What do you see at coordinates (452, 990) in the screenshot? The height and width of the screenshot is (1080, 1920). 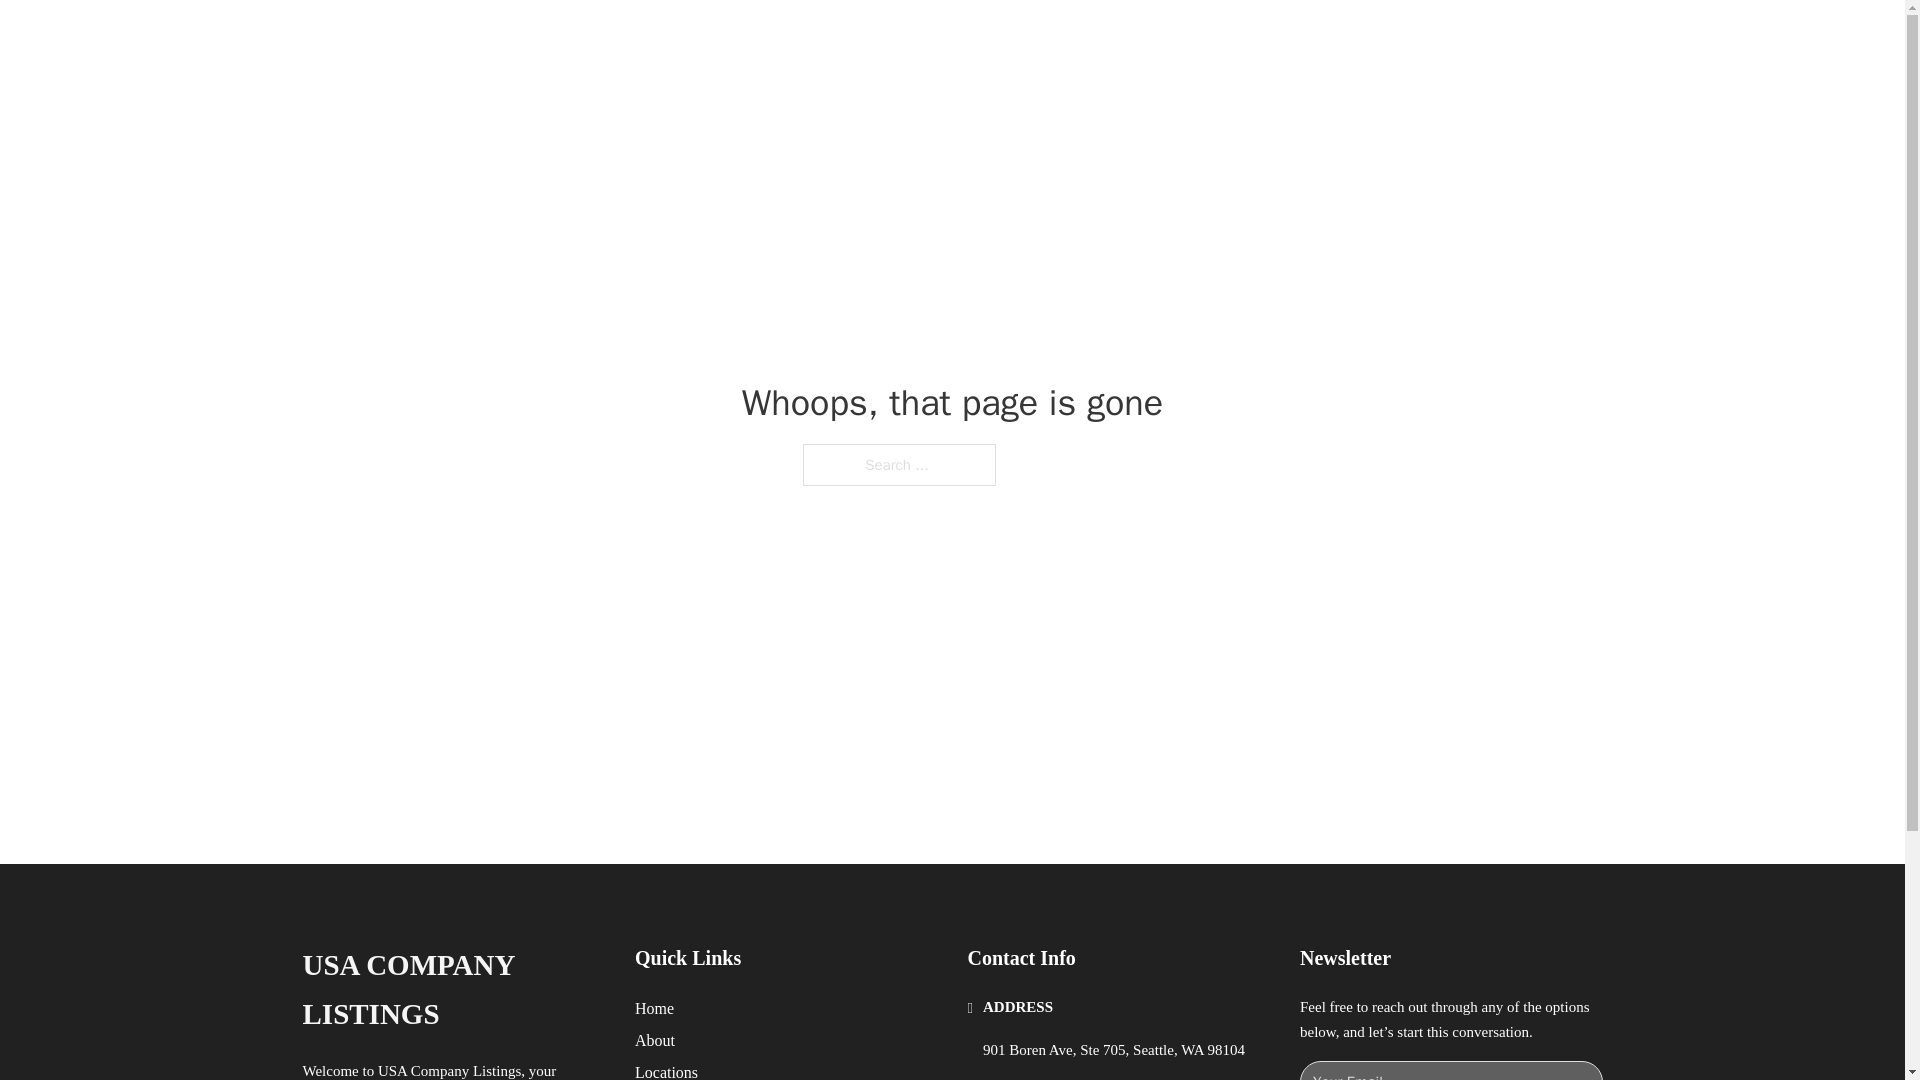 I see `USA COMPANY LISTINGS` at bounding box center [452, 990].